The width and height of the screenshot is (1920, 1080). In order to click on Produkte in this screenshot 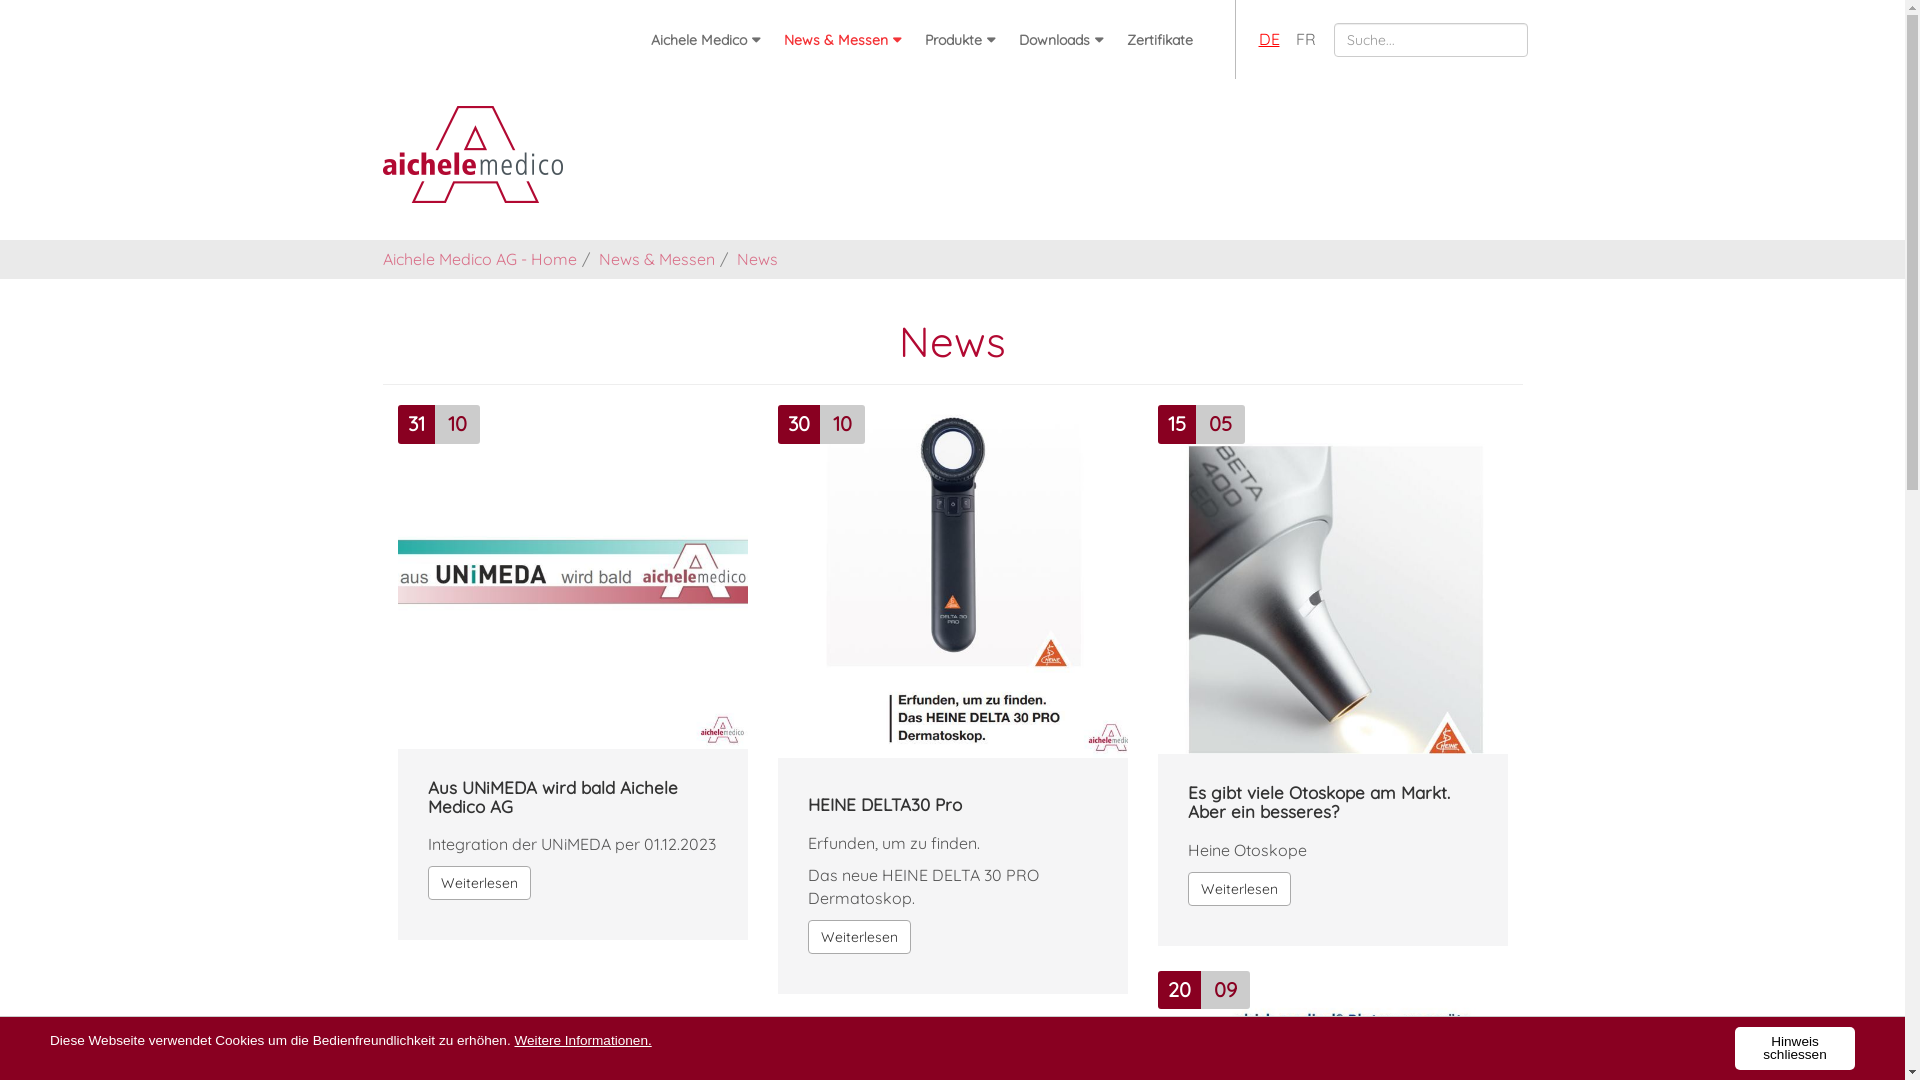, I will do `click(959, 40)`.